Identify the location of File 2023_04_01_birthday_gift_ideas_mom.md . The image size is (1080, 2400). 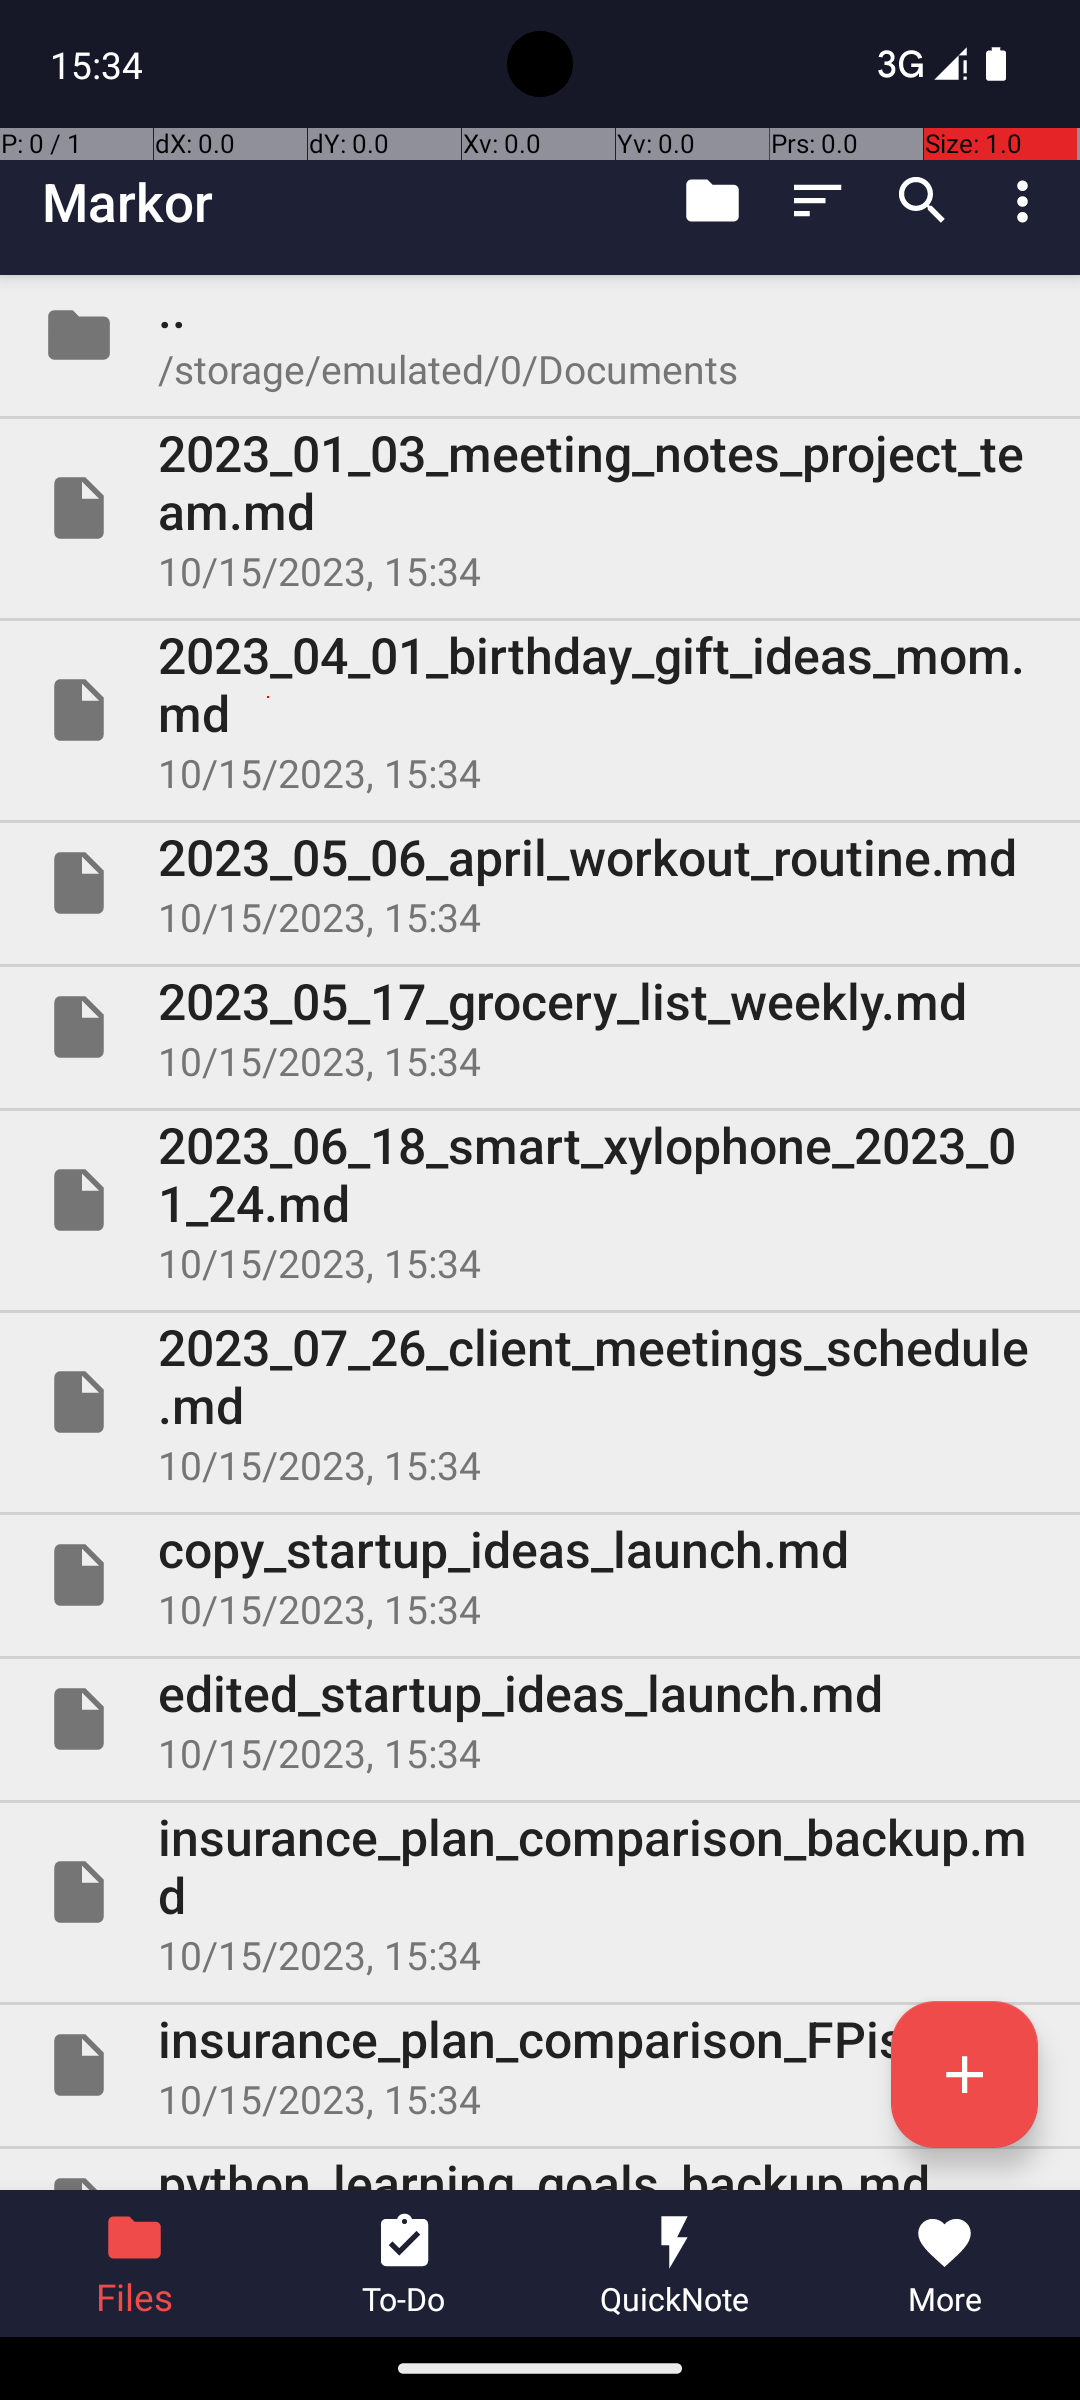
(540, 710).